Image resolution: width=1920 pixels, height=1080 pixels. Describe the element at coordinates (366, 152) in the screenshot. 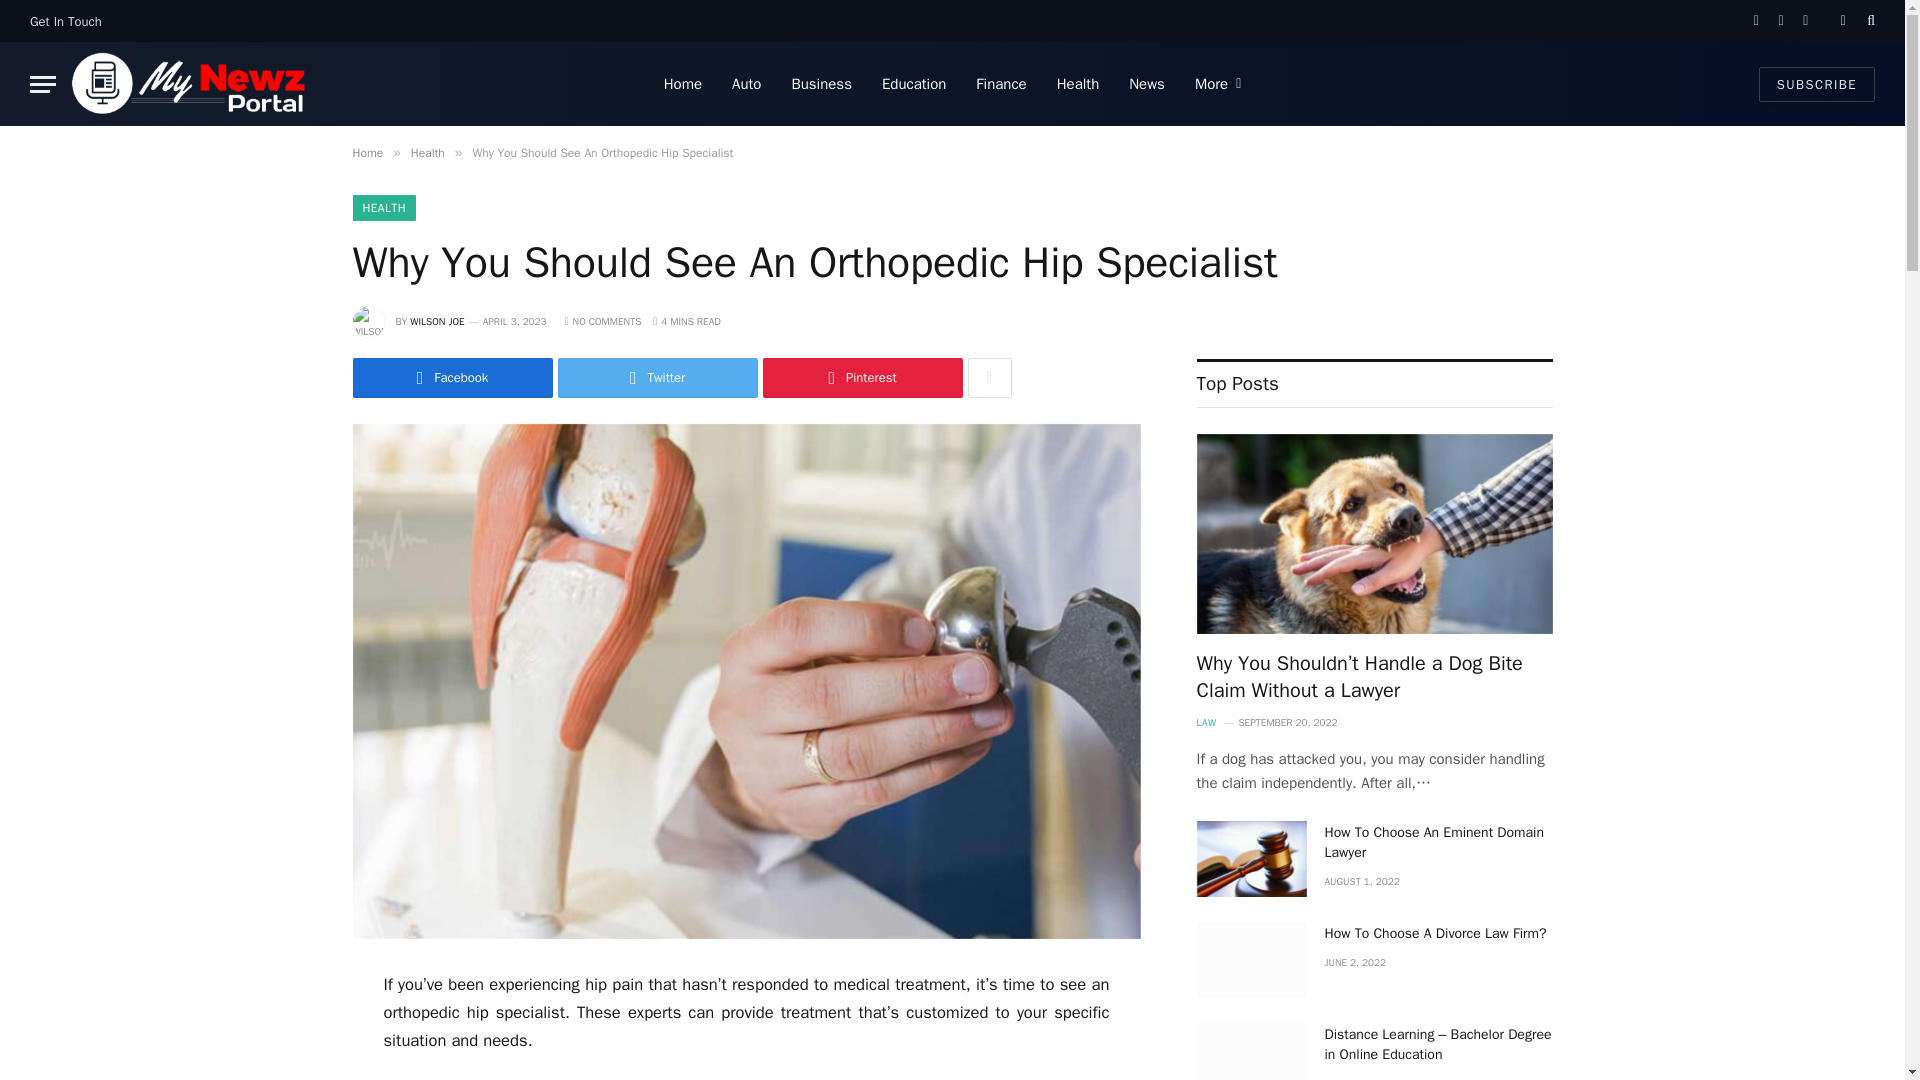

I see `Home` at that location.